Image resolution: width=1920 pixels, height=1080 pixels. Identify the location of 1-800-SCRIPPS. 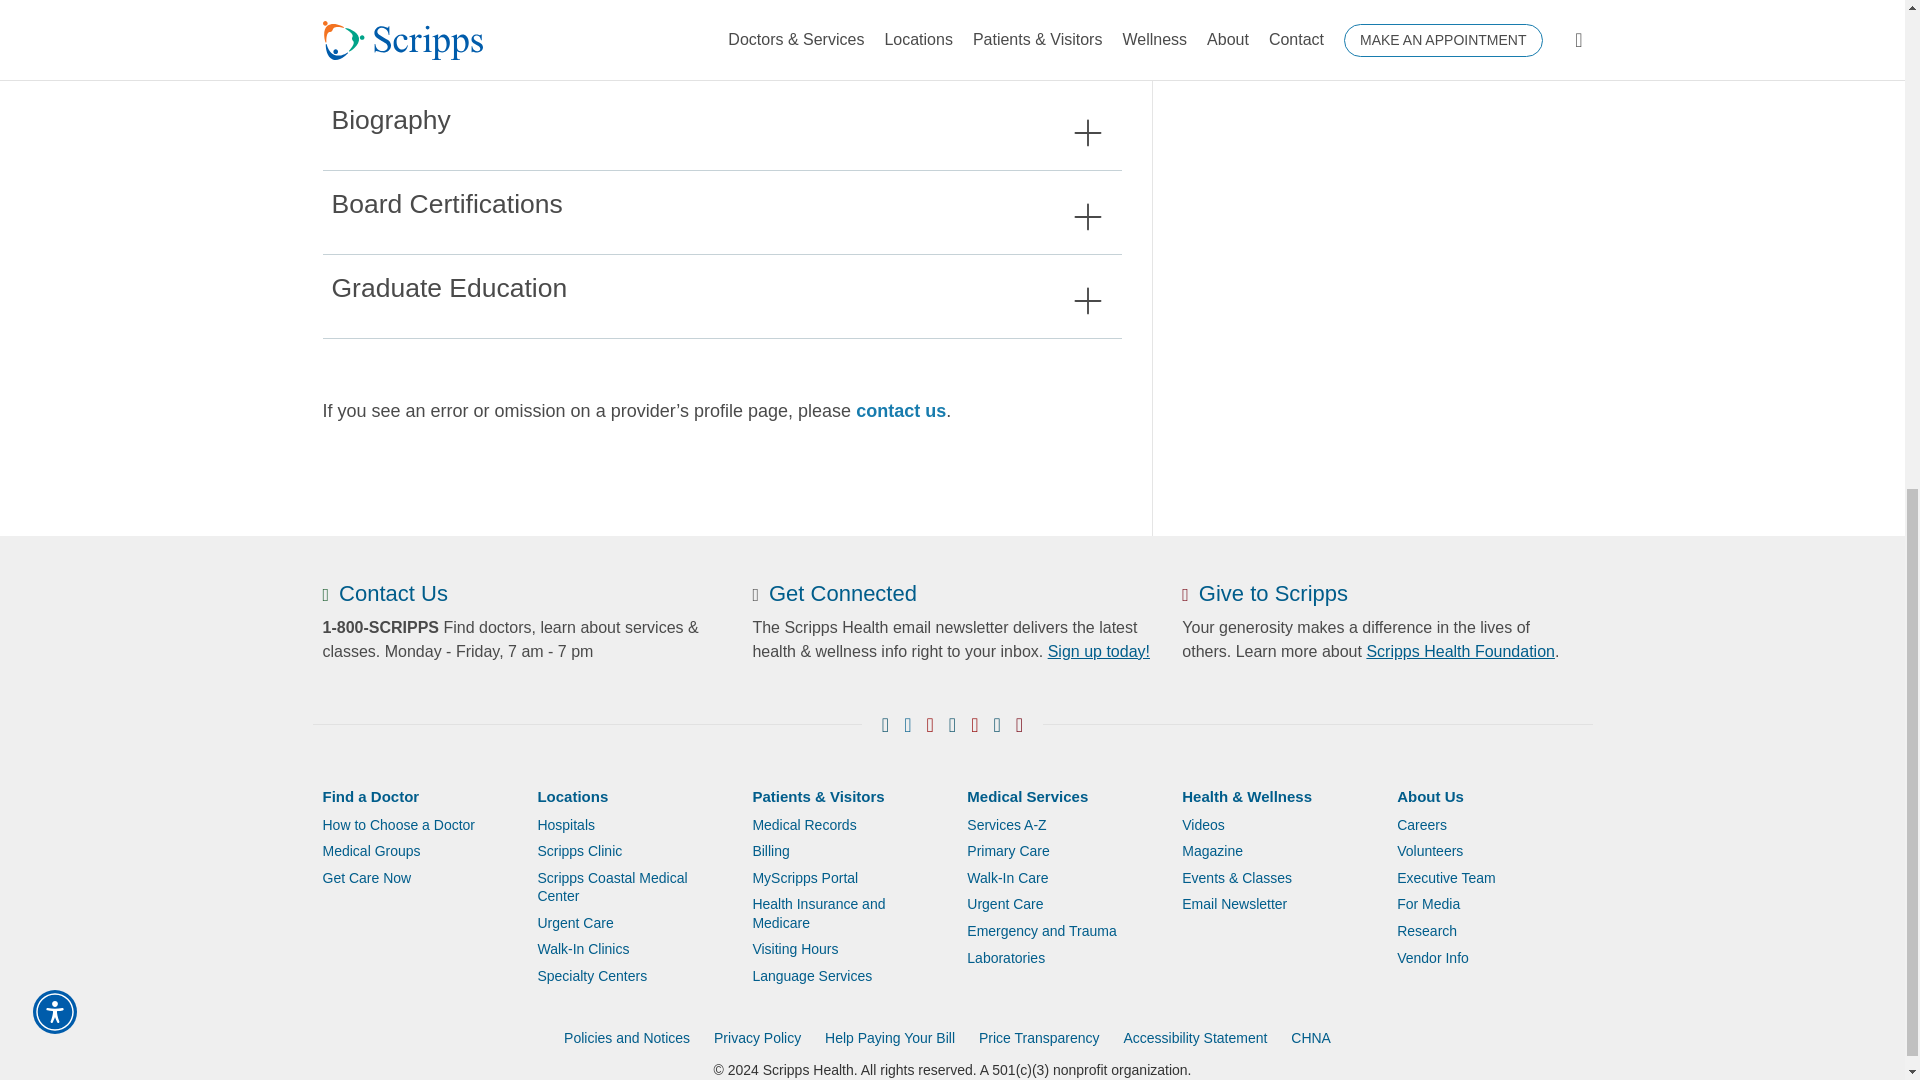
(380, 627).